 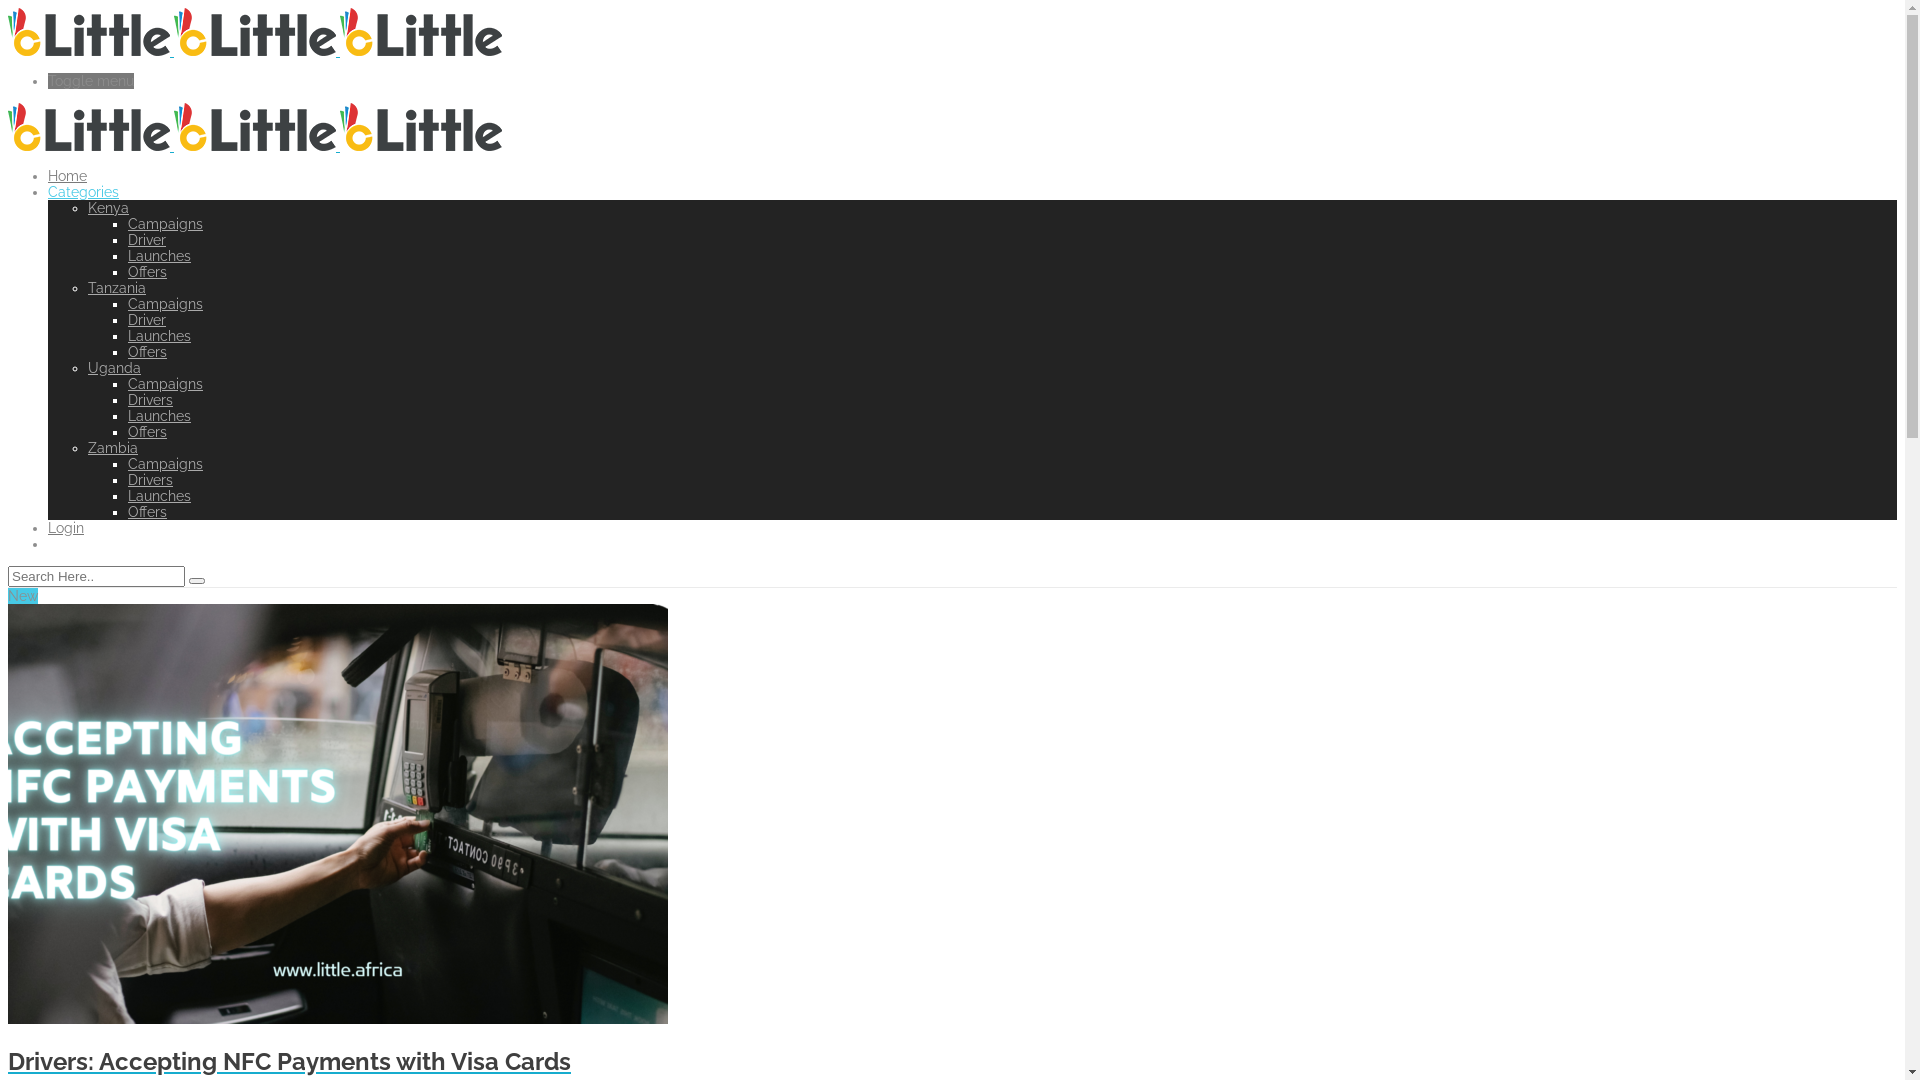 What do you see at coordinates (952, 1062) in the screenshot?
I see `Drivers: Accepting NFC Payments with Visa Cards` at bounding box center [952, 1062].